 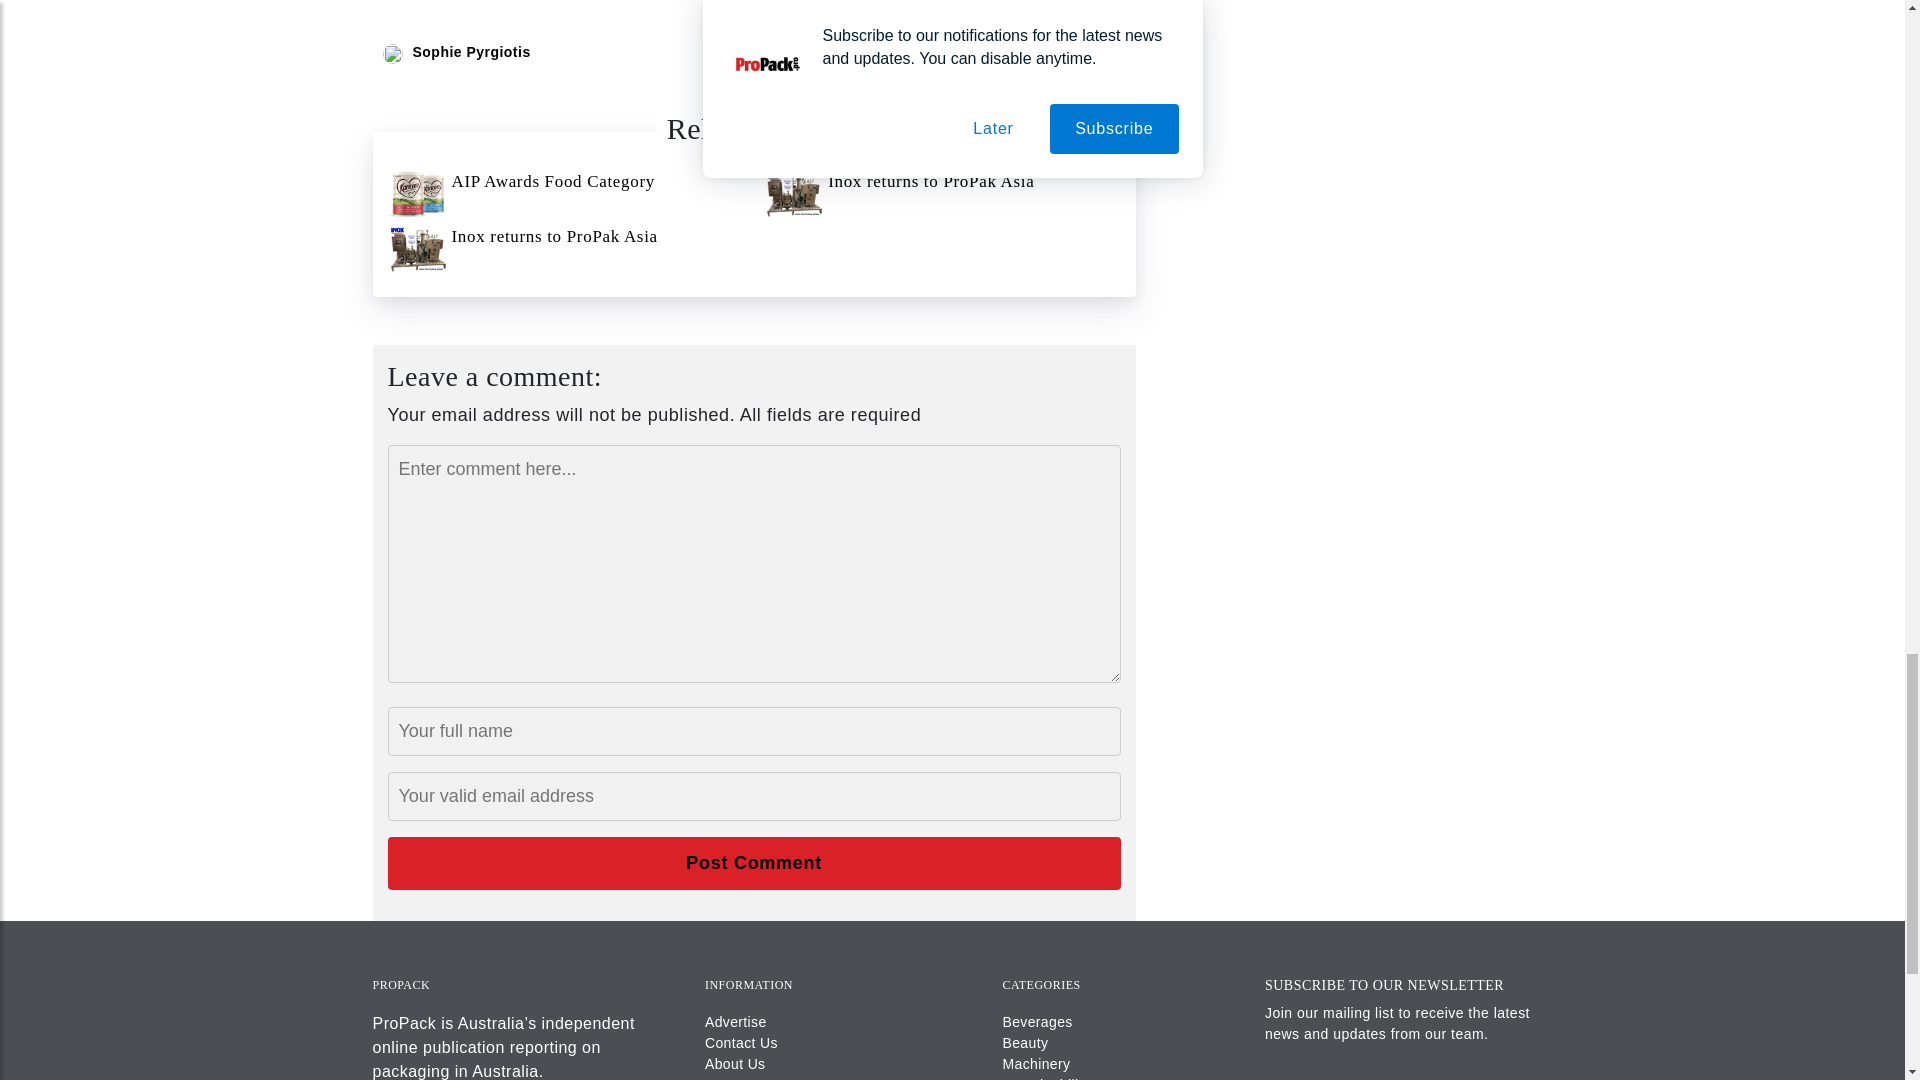 What do you see at coordinates (754, 863) in the screenshot?
I see `Post Comment` at bounding box center [754, 863].